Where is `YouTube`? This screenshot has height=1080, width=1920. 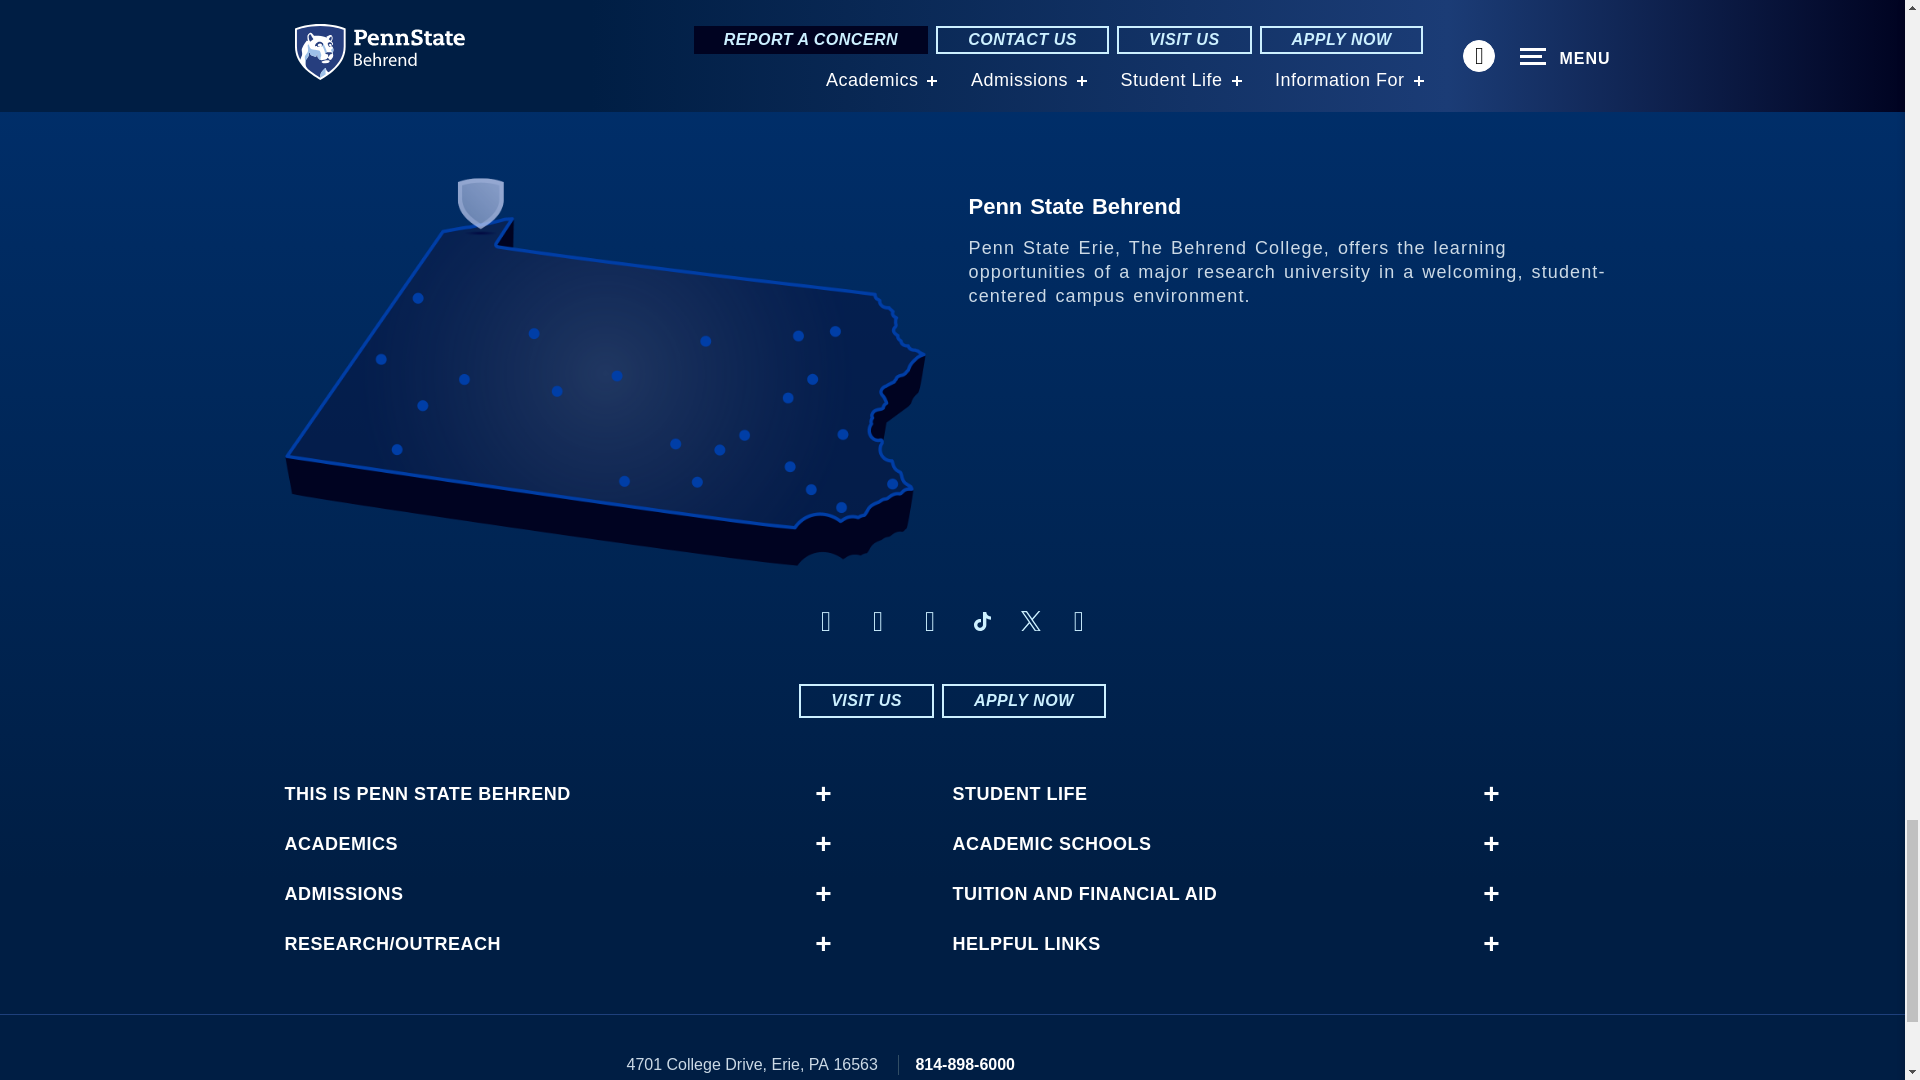 YouTube is located at coordinates (1078, 621).